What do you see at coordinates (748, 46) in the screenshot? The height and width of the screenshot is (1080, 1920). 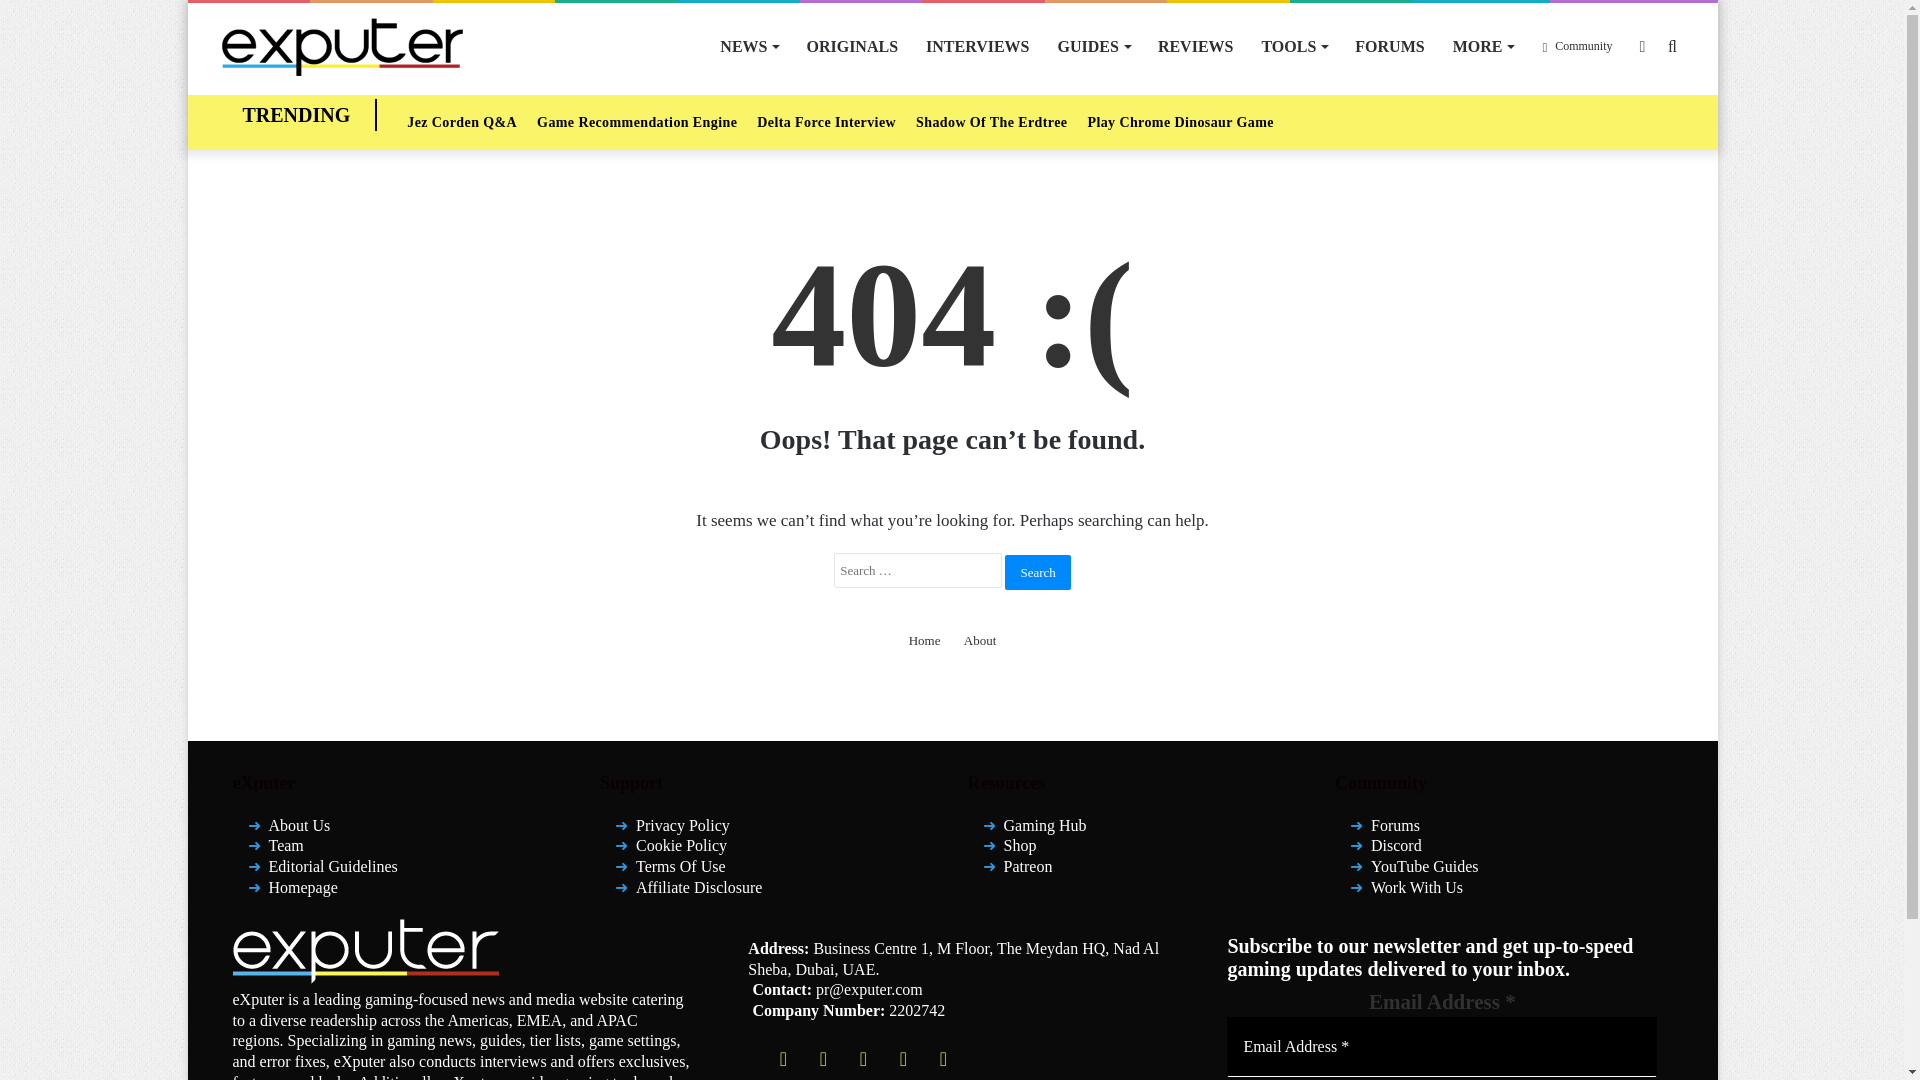 I see `NEWS` at bounding box center [748, 46].